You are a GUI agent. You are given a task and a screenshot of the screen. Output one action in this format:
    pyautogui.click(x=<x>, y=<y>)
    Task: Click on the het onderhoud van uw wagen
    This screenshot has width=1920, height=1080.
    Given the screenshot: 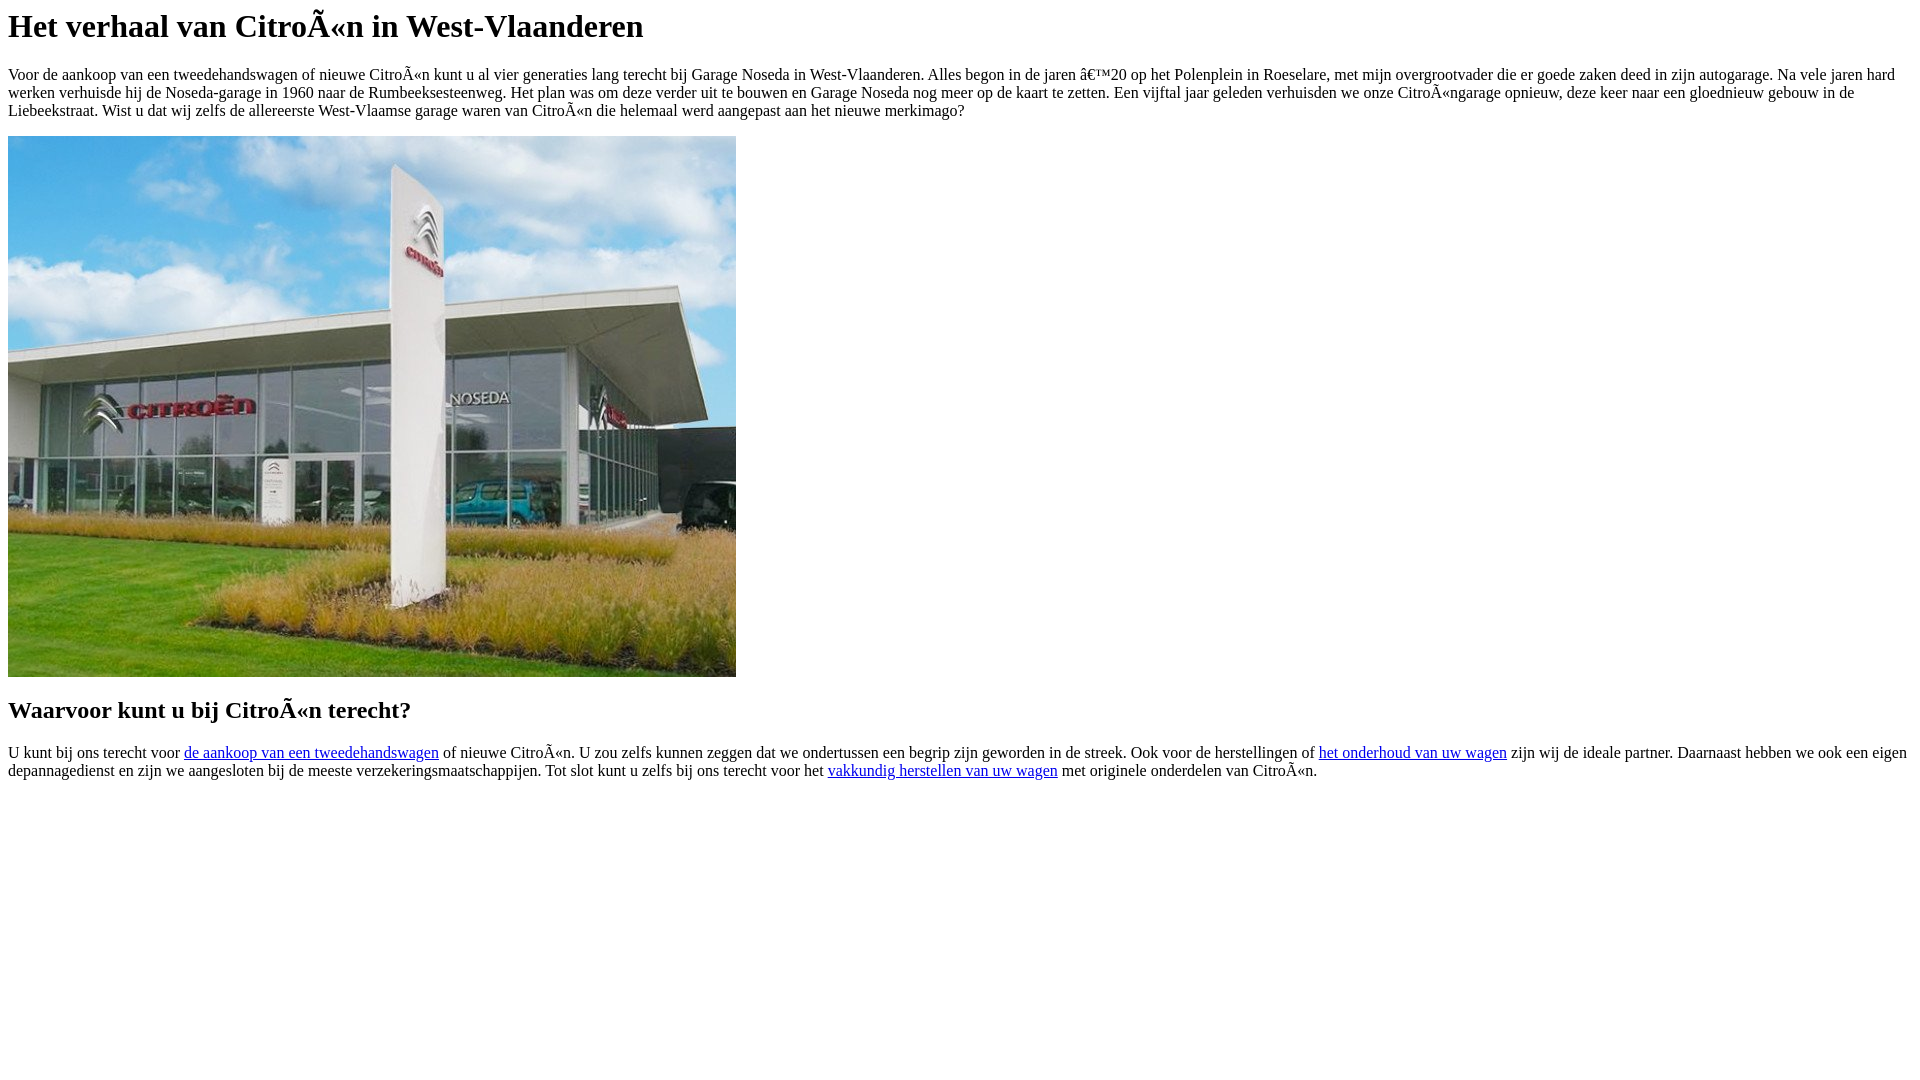 What is the action you would take?
    pyautogui.click(x=1413, y=752)
    